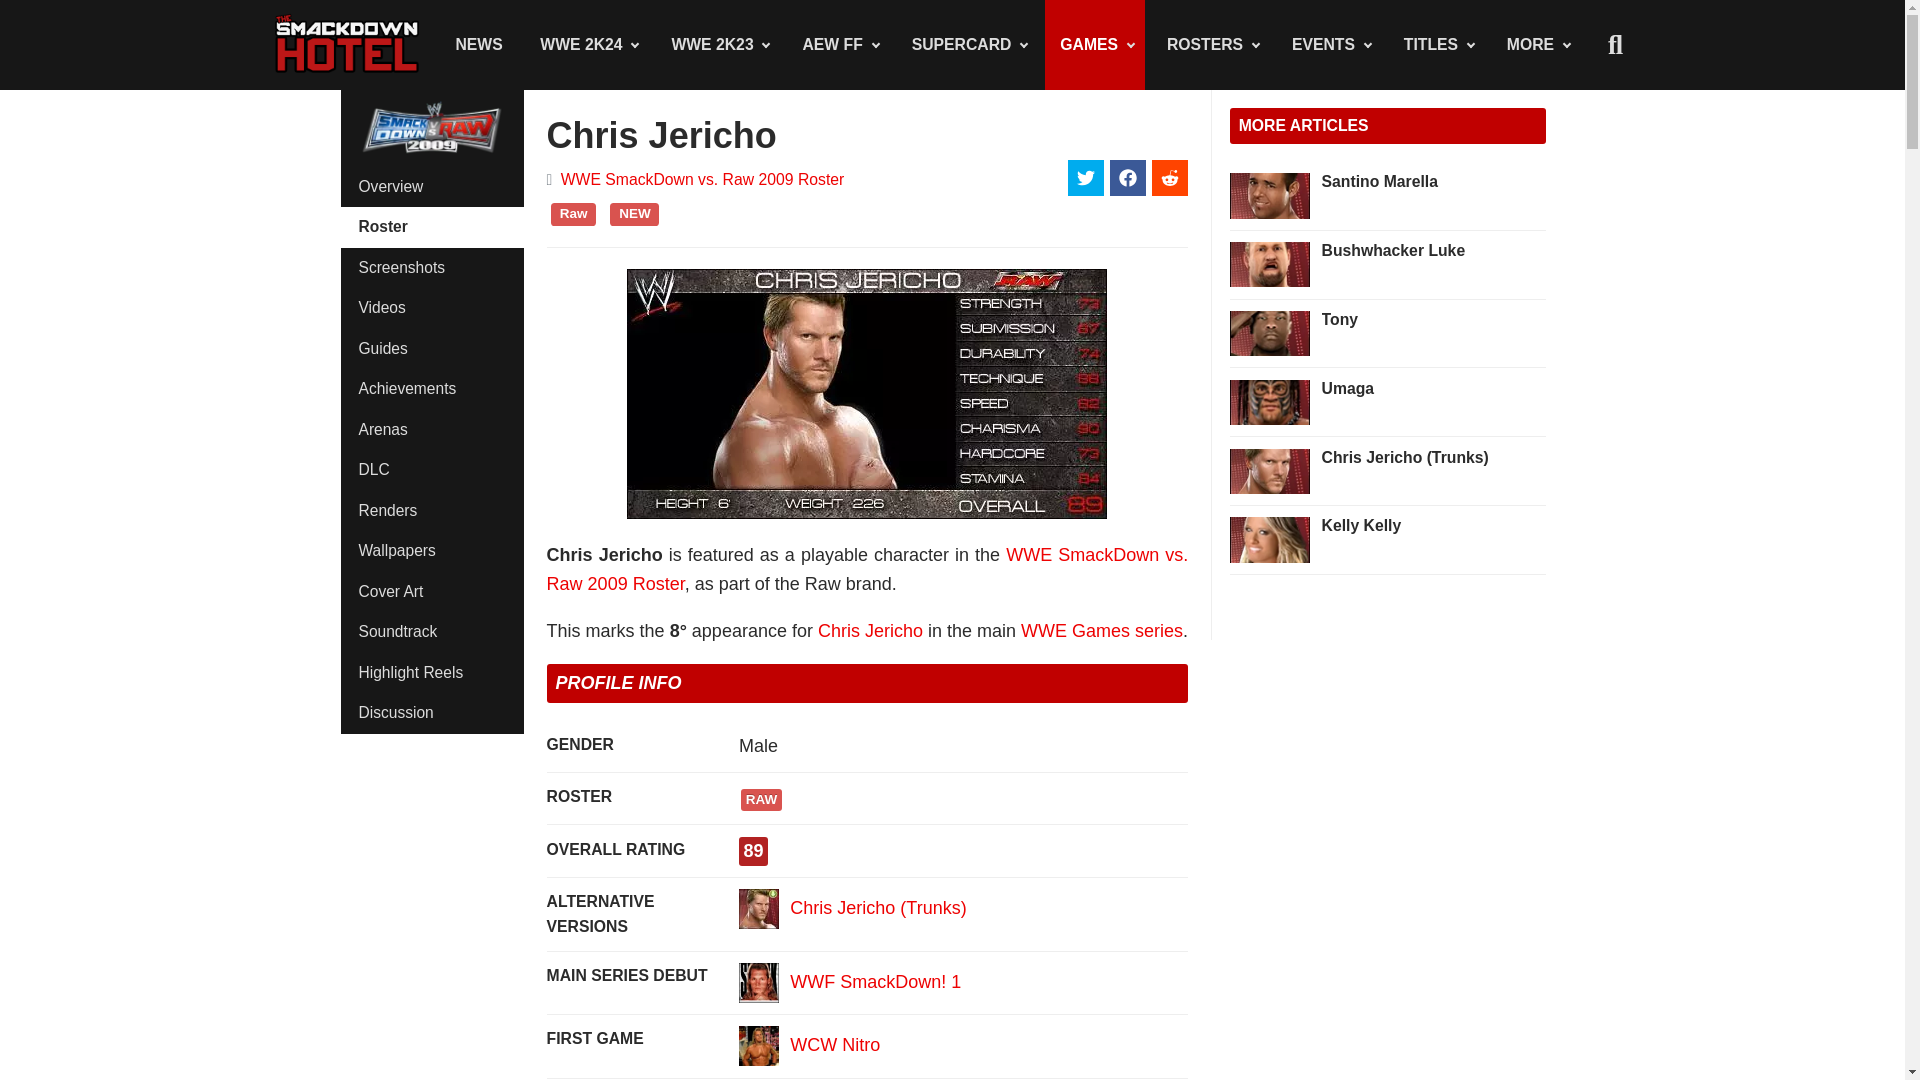 Image resolution: width=1920 pixels, height=1080 pixels. What do you see at coordinates (587, 44) in the screenshot?
I see `WWE 2K24` at bounding box center [587, 44].